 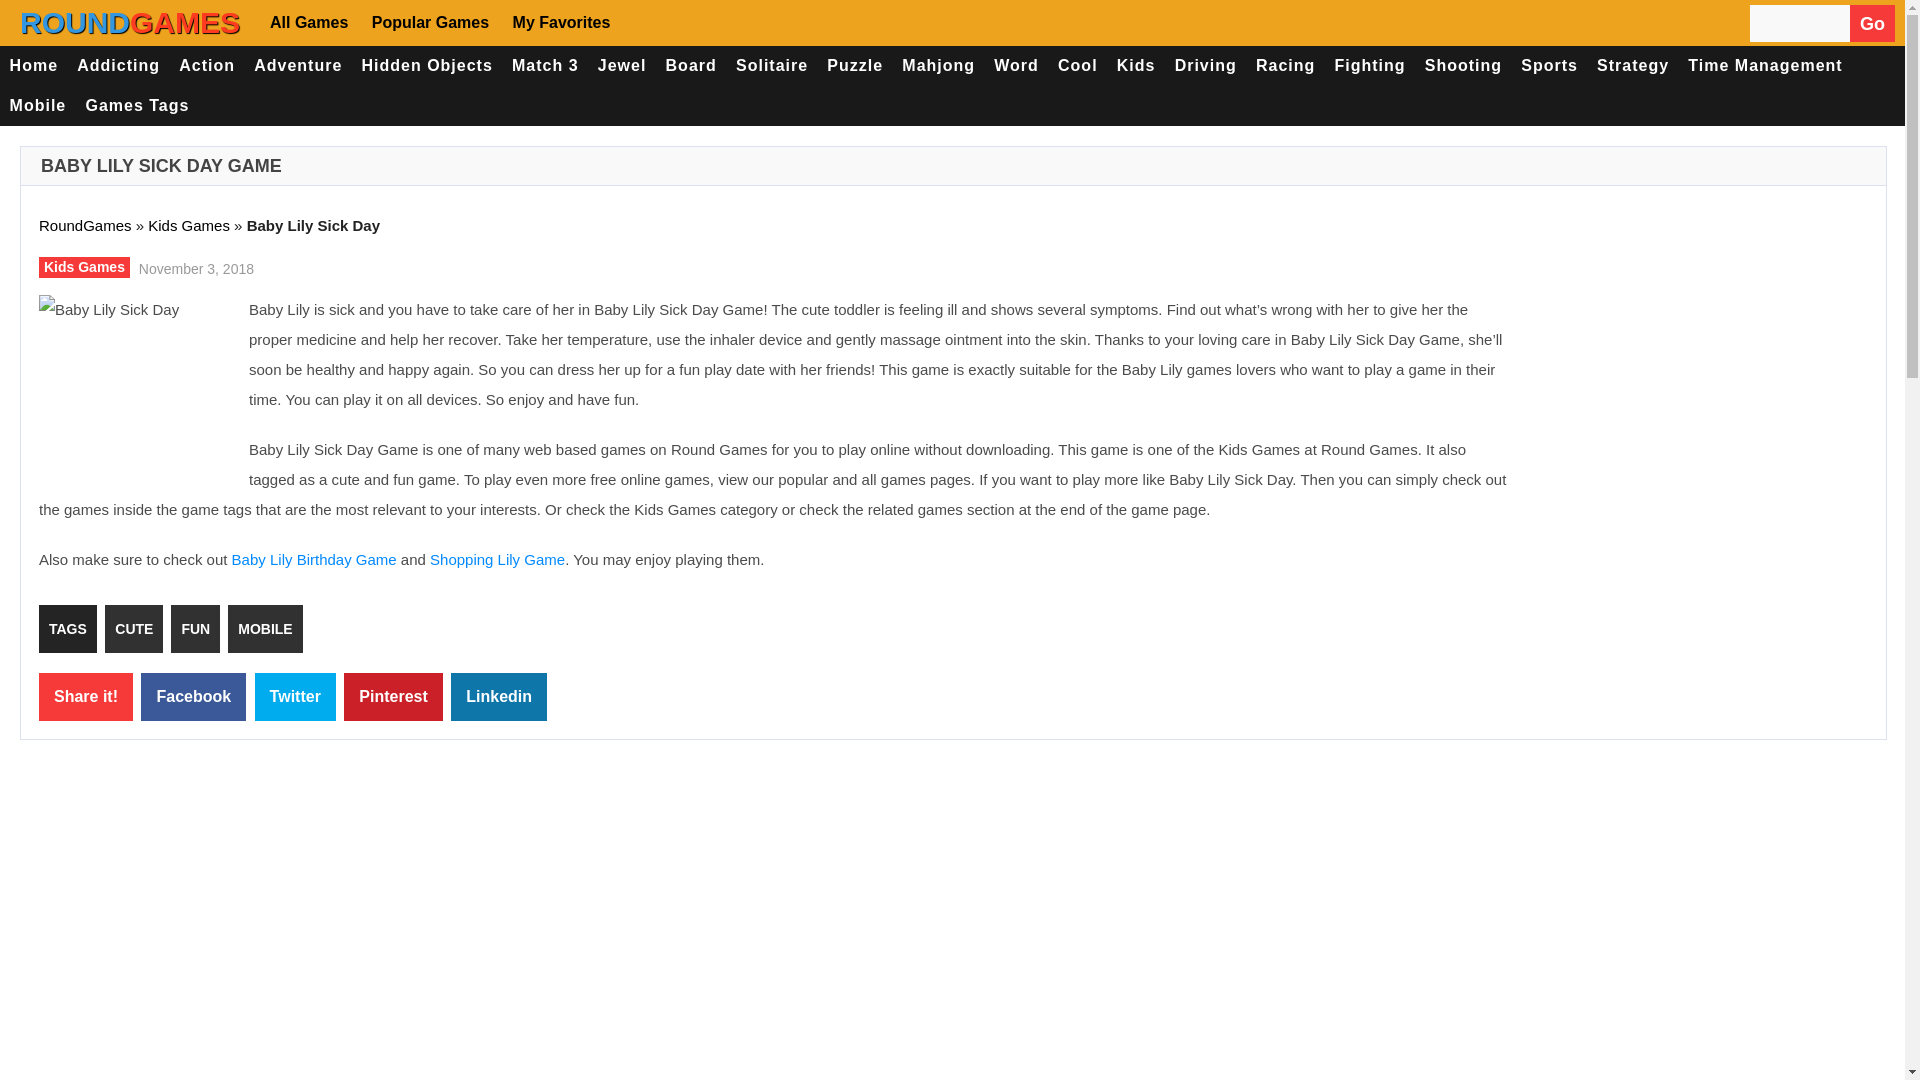 What do you see at coordinates (34, 66) in the screenshot?
I see `Home` at bounding box center [34, 66].